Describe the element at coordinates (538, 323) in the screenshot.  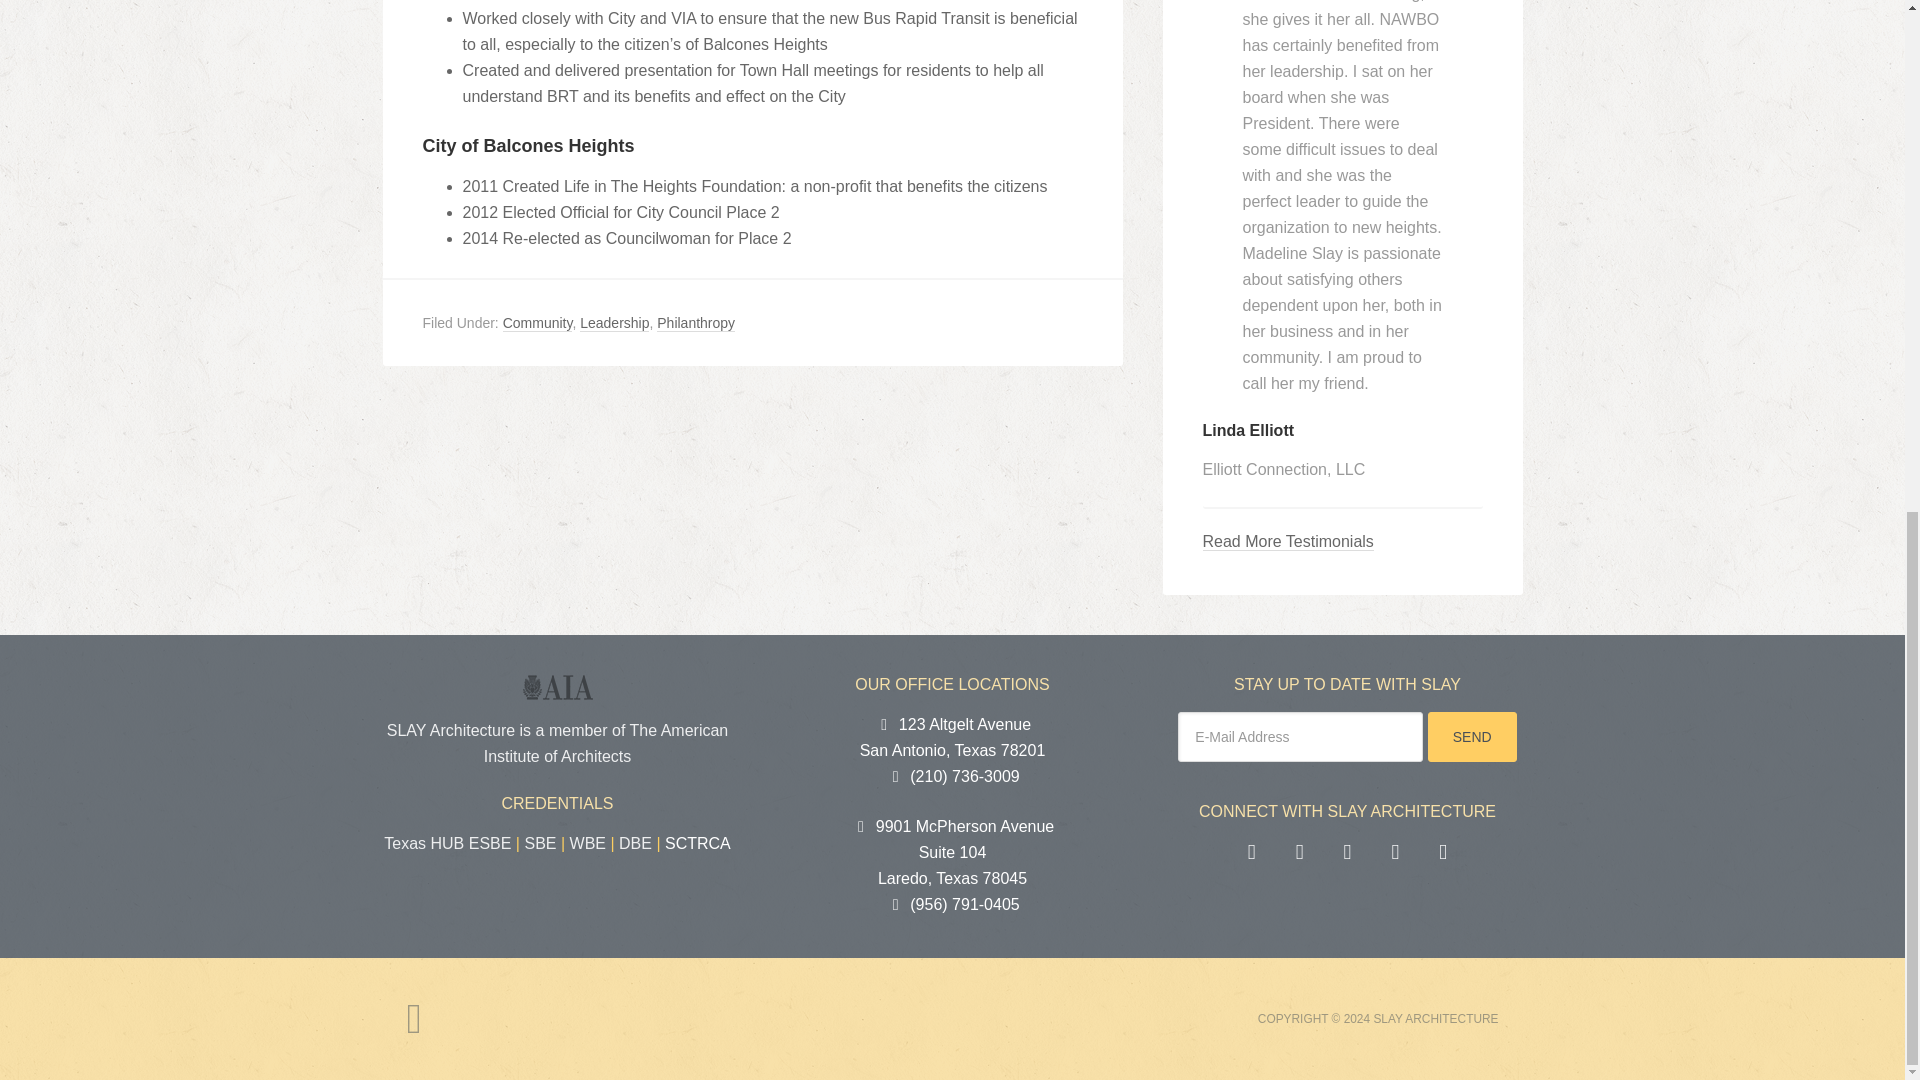
I see `SCTRCA` at that location.